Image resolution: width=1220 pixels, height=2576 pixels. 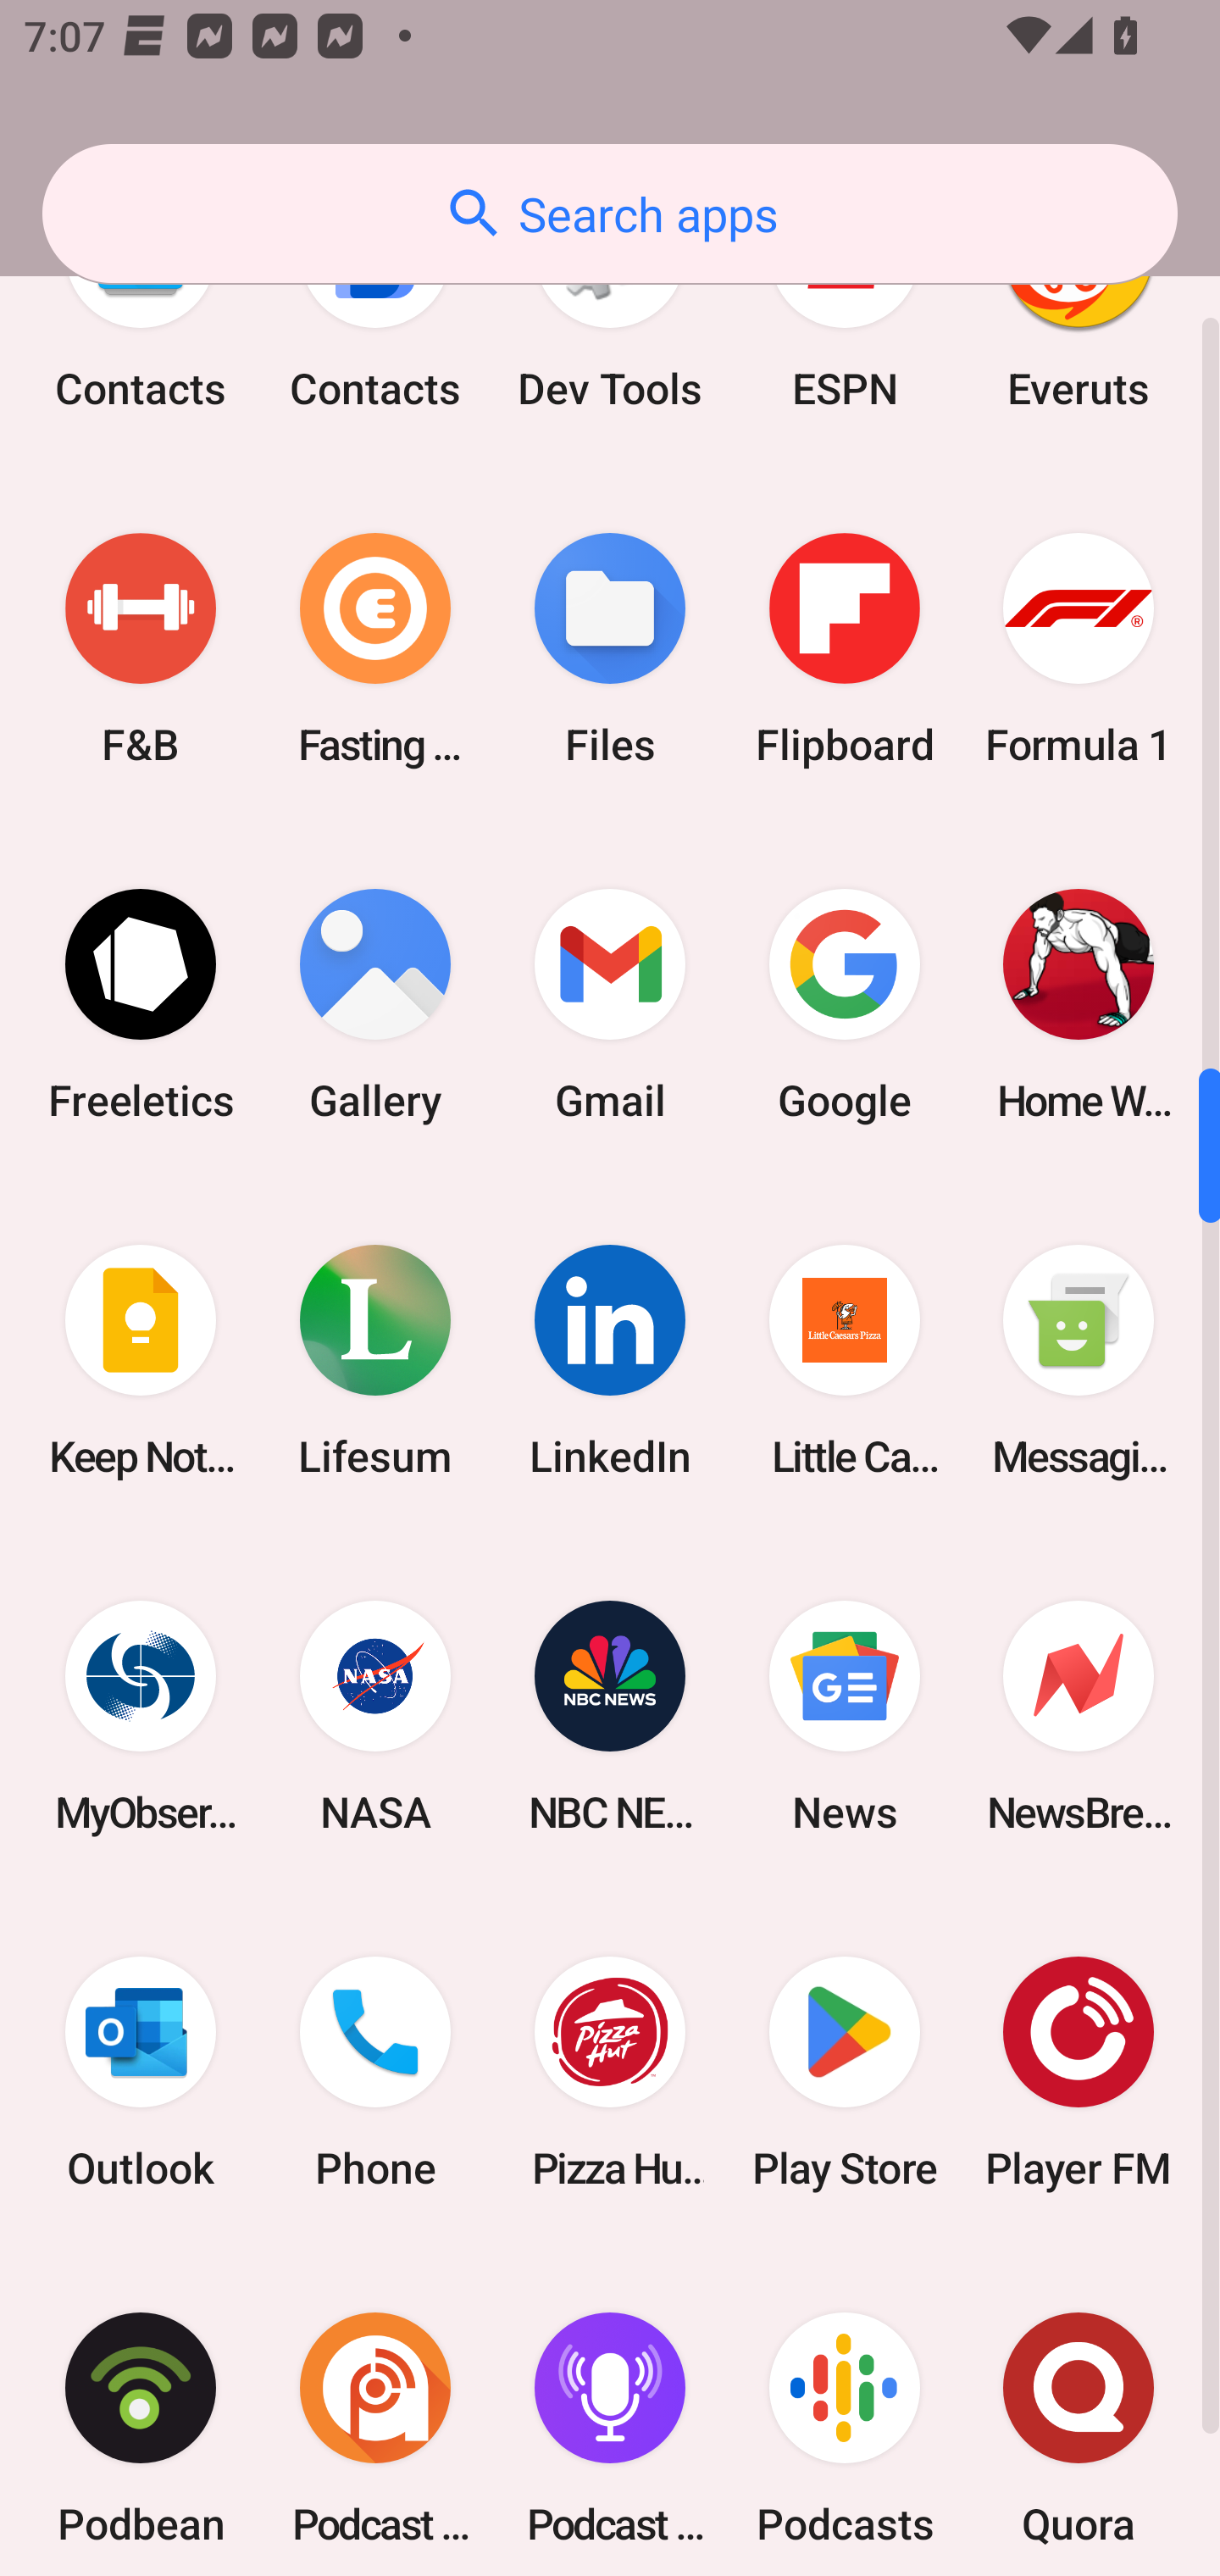 What do you see at coordinates (610, 2073) in the screenshot?
I see `Pizza Hut HK & Macau` at bounding box center [610, 2073].